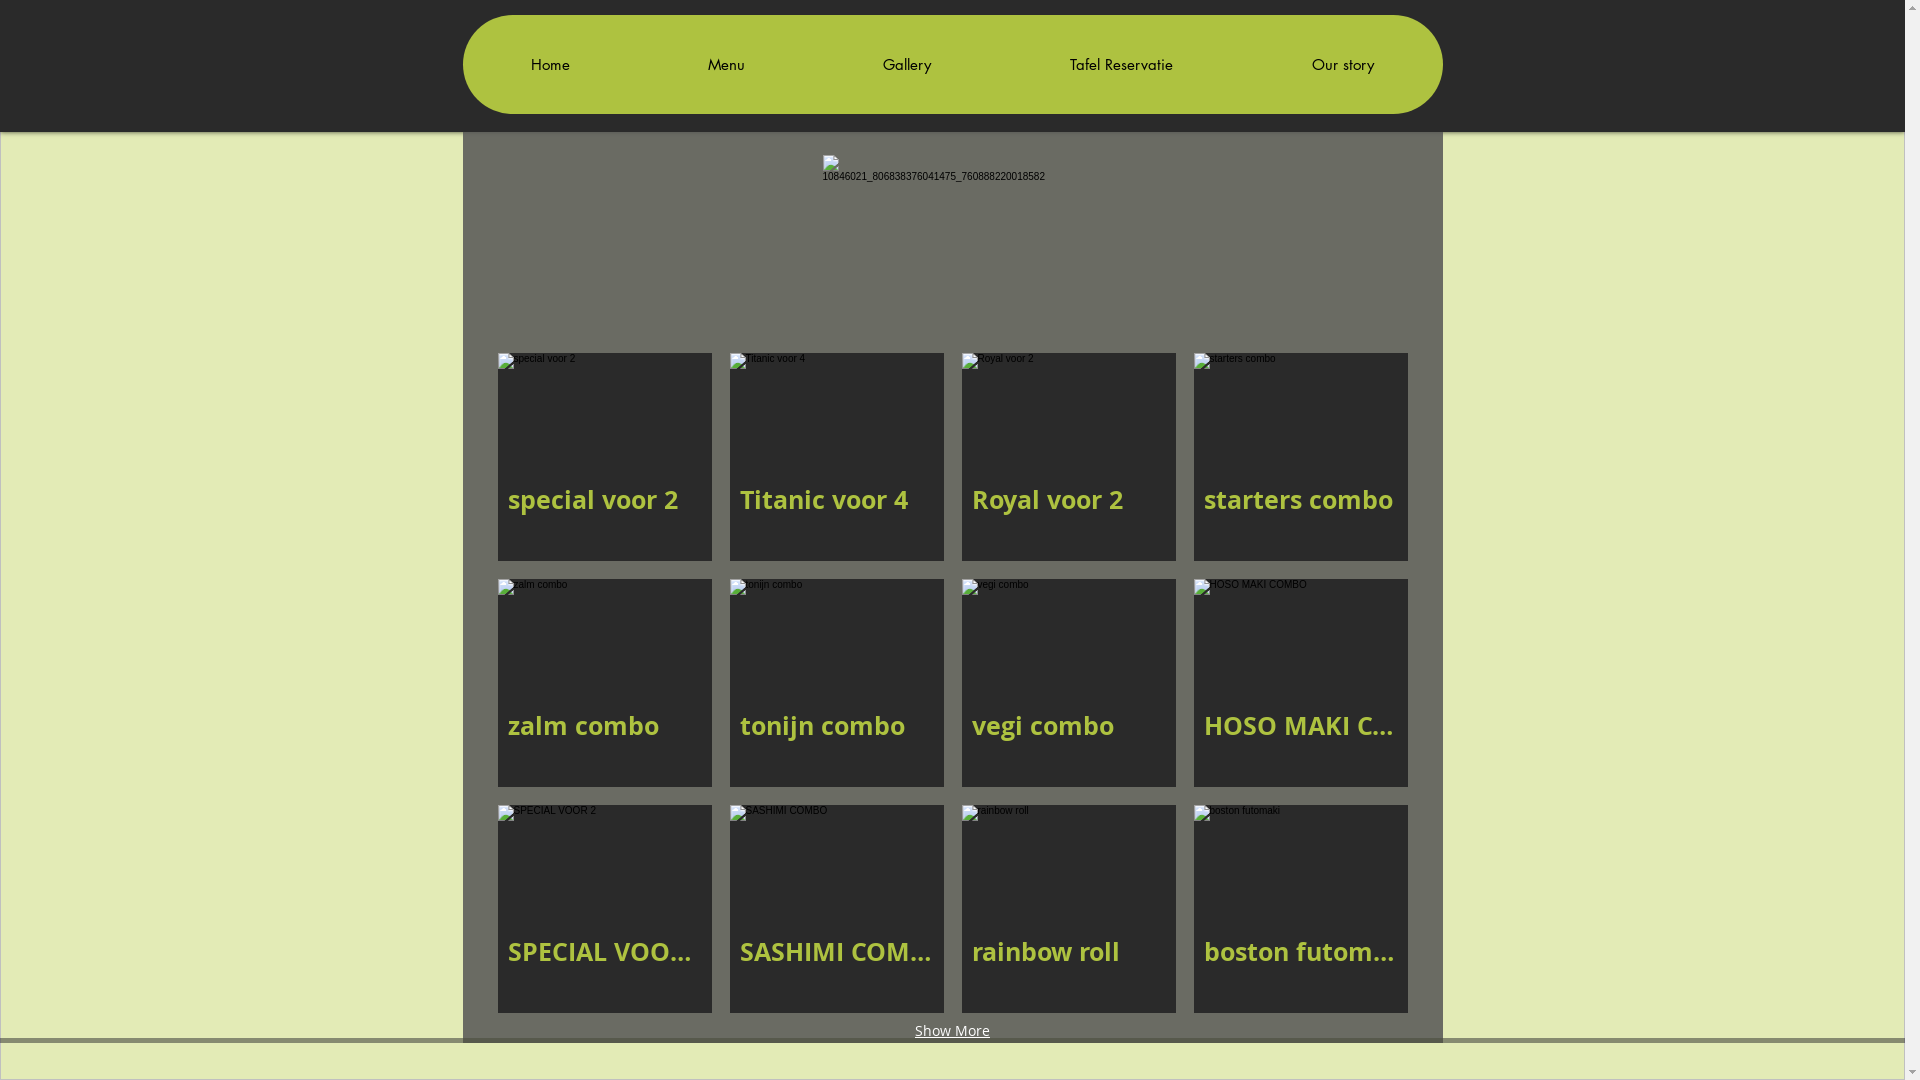 The width and height of the screenshot is (1920, 1080). What do you see at coordinates (1342, 64) in the screenshot?
I see `Our story` at bounding box center [1342, 64].